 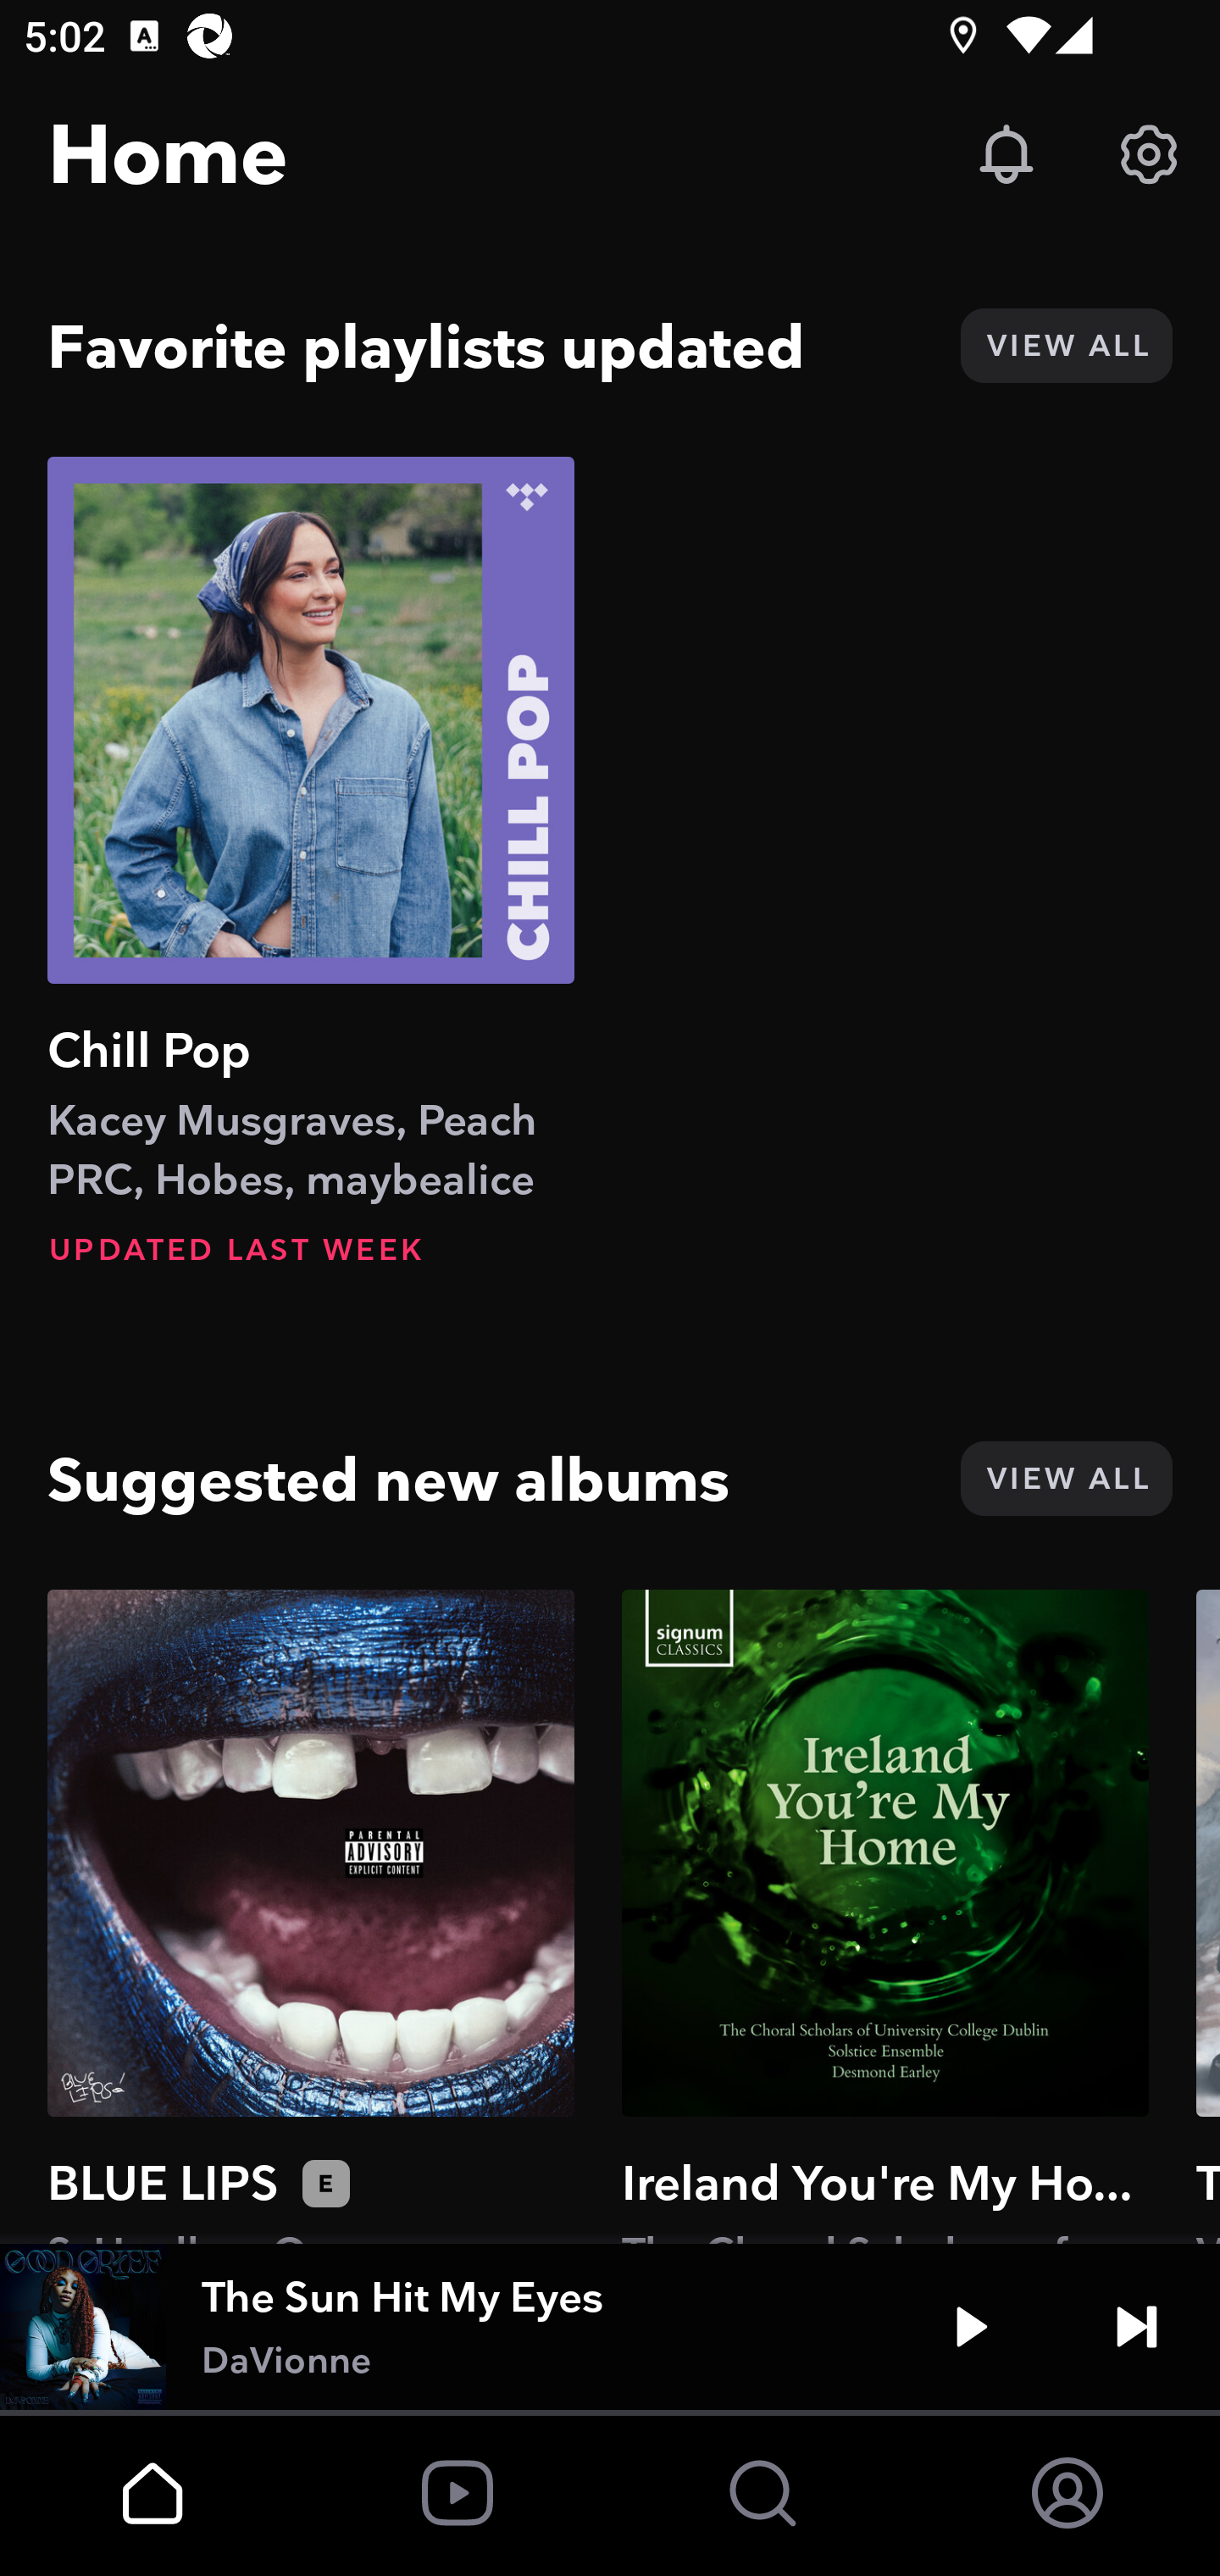 I want to click on VIEW ALL, so click(x=1066, y=1478).